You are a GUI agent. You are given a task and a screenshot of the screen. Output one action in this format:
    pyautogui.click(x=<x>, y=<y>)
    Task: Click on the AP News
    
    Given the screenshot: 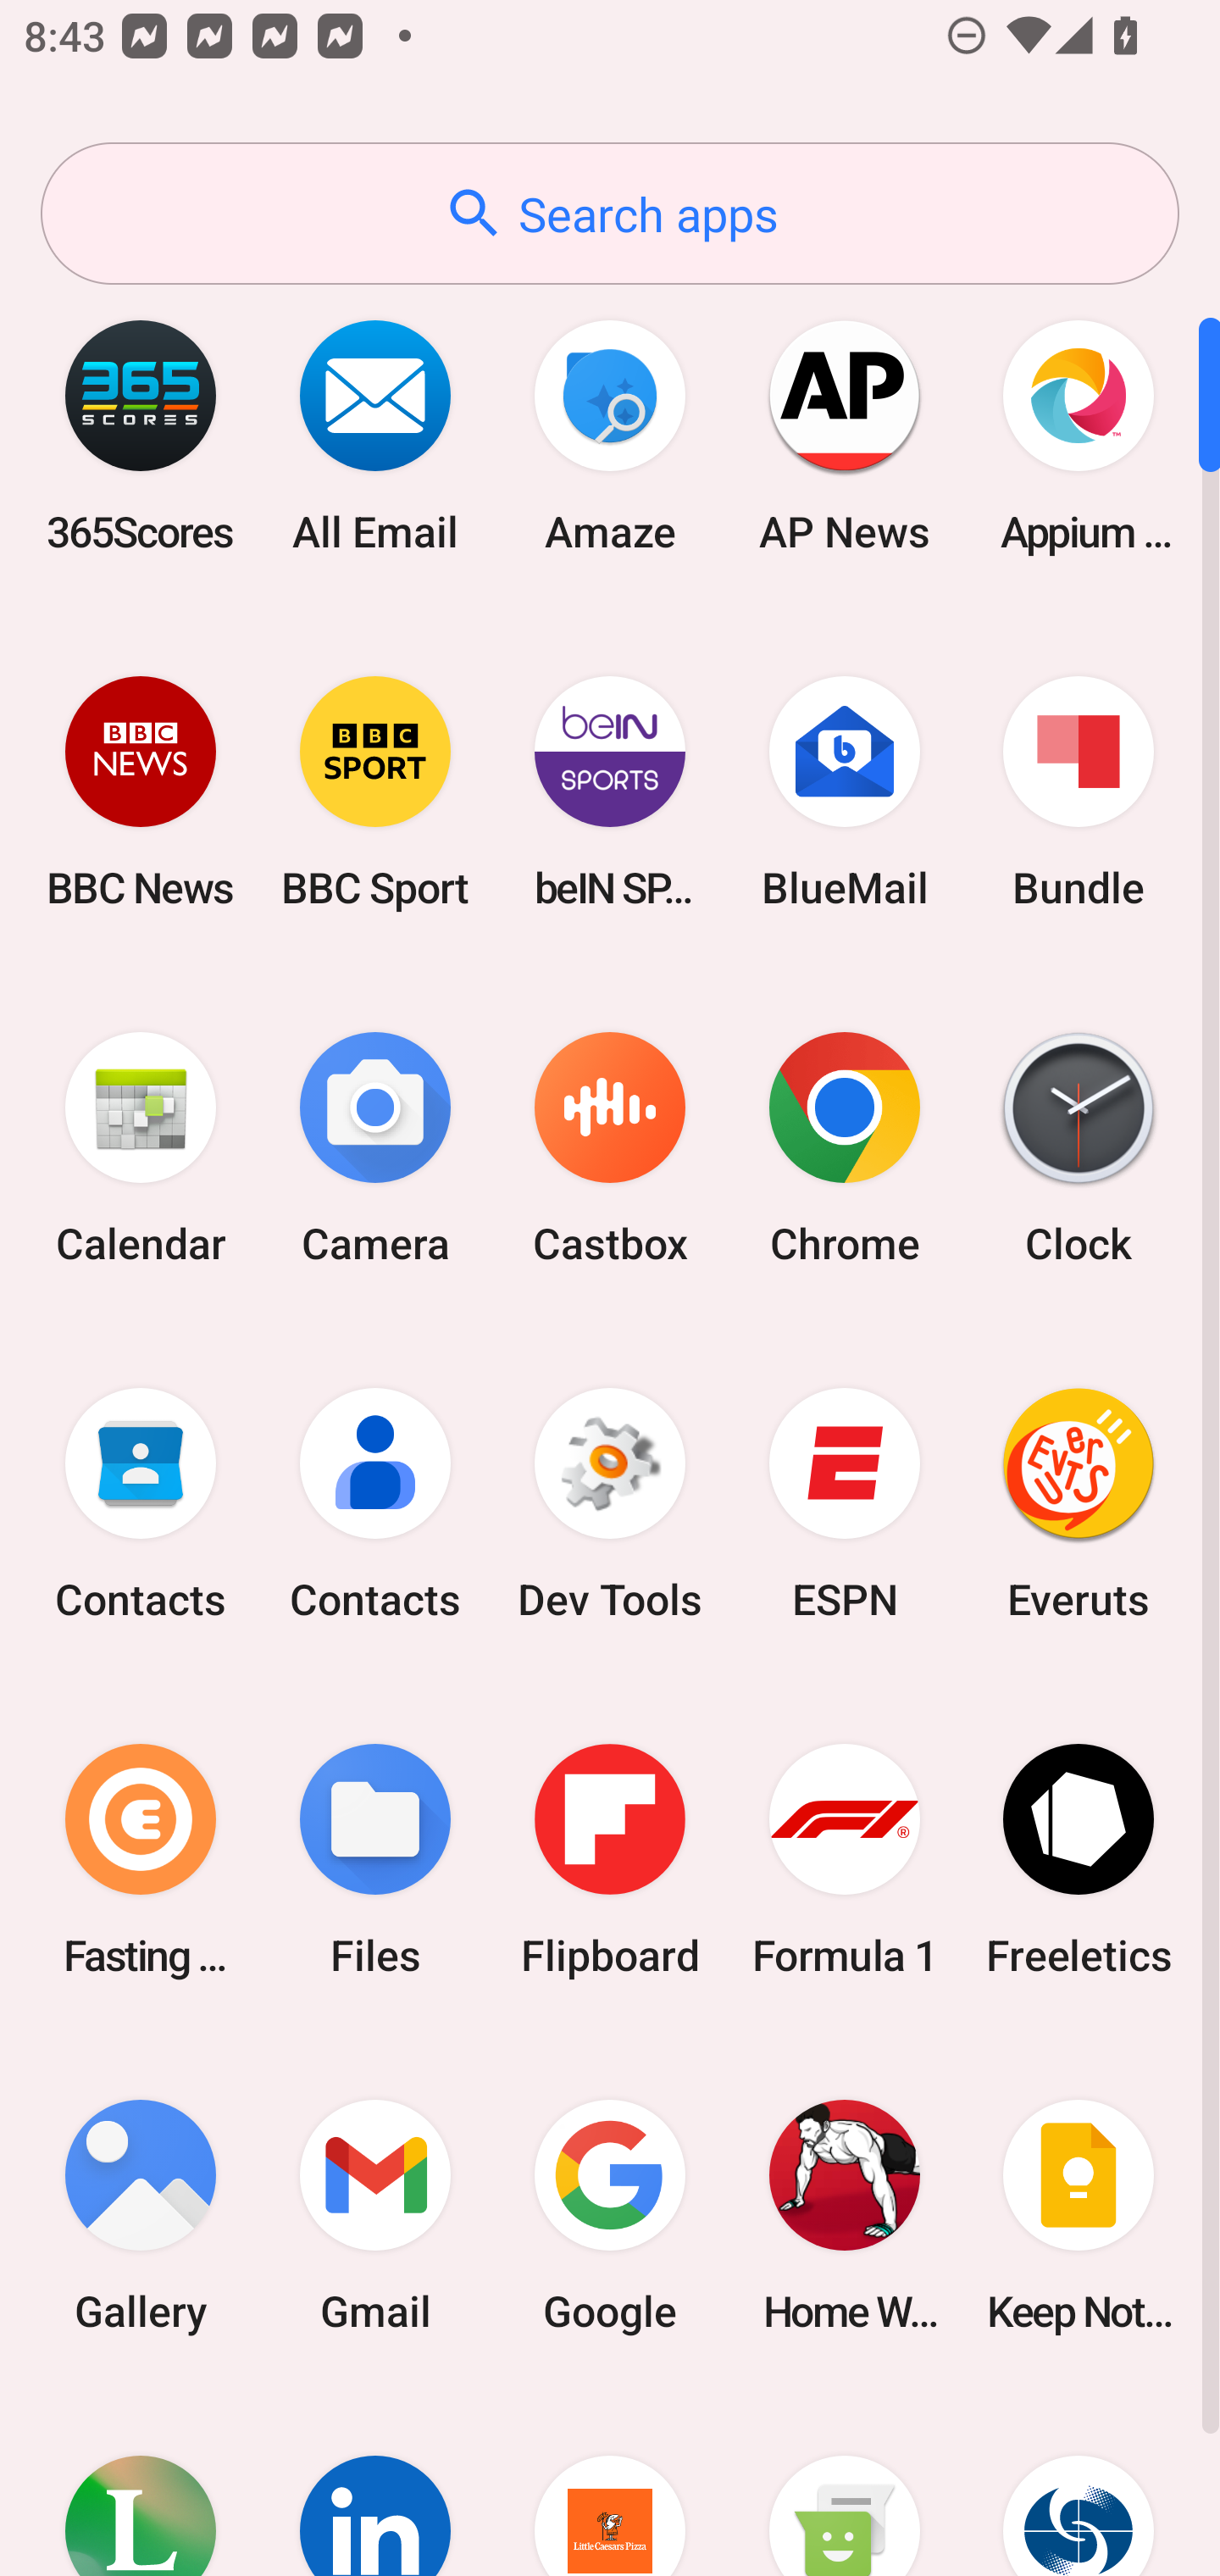 What is the action you would take?
    pyautogui.click(x=844, y=436)
    